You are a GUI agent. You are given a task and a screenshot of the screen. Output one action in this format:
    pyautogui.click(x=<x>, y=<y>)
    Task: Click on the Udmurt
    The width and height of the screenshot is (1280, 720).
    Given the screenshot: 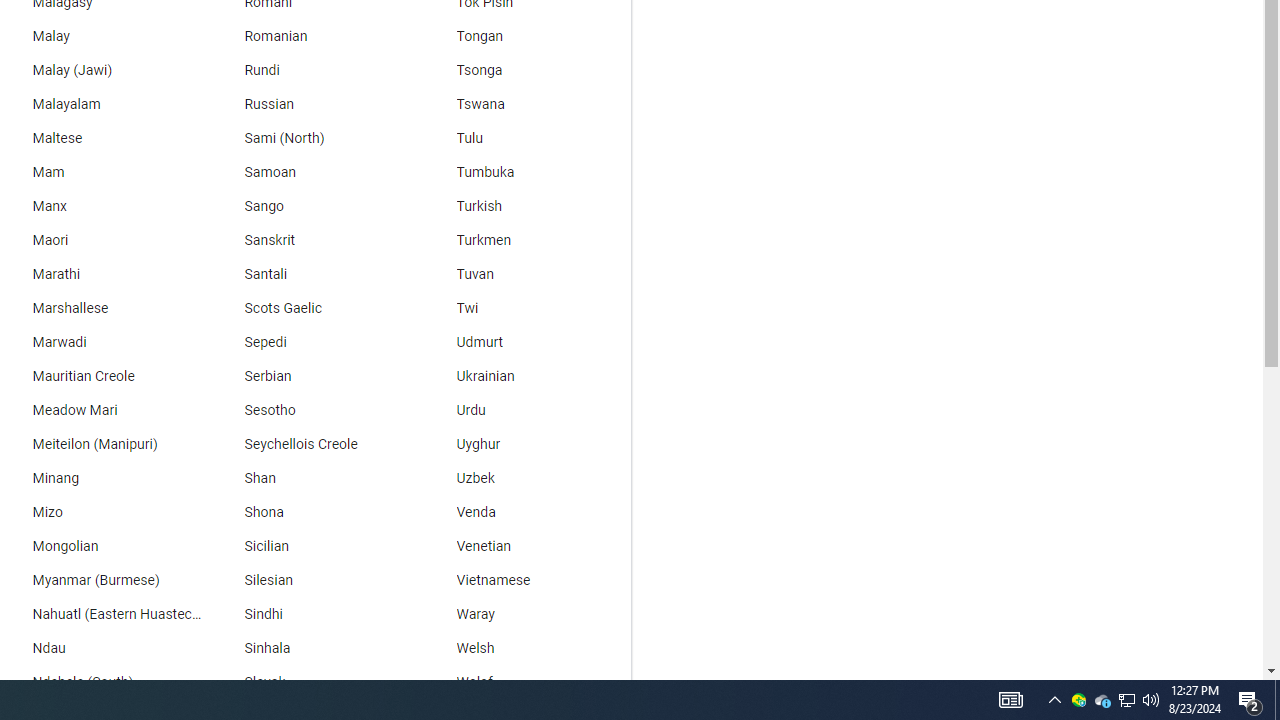 What is the action you would take?
    pyautogui.click(x=525, y=342)
    